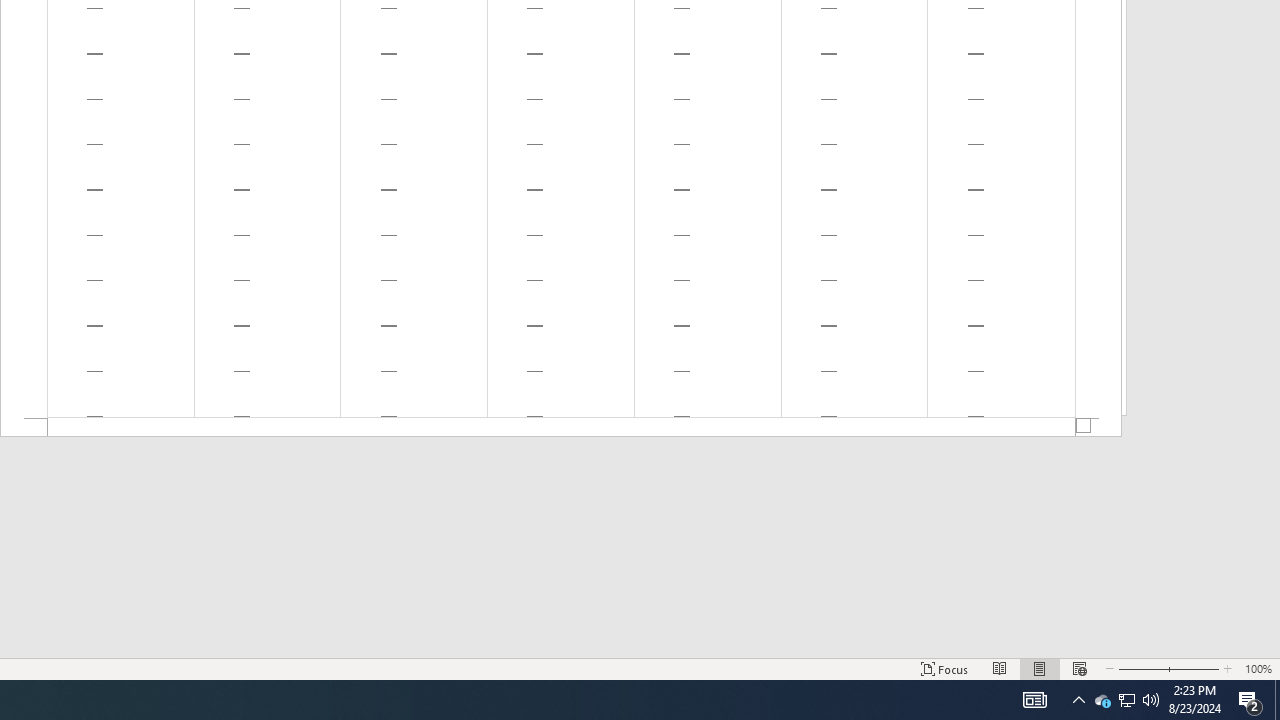 The width and height of the screenshot is (1280, 720). I want to click on Zoom In, so click(1195, 668).